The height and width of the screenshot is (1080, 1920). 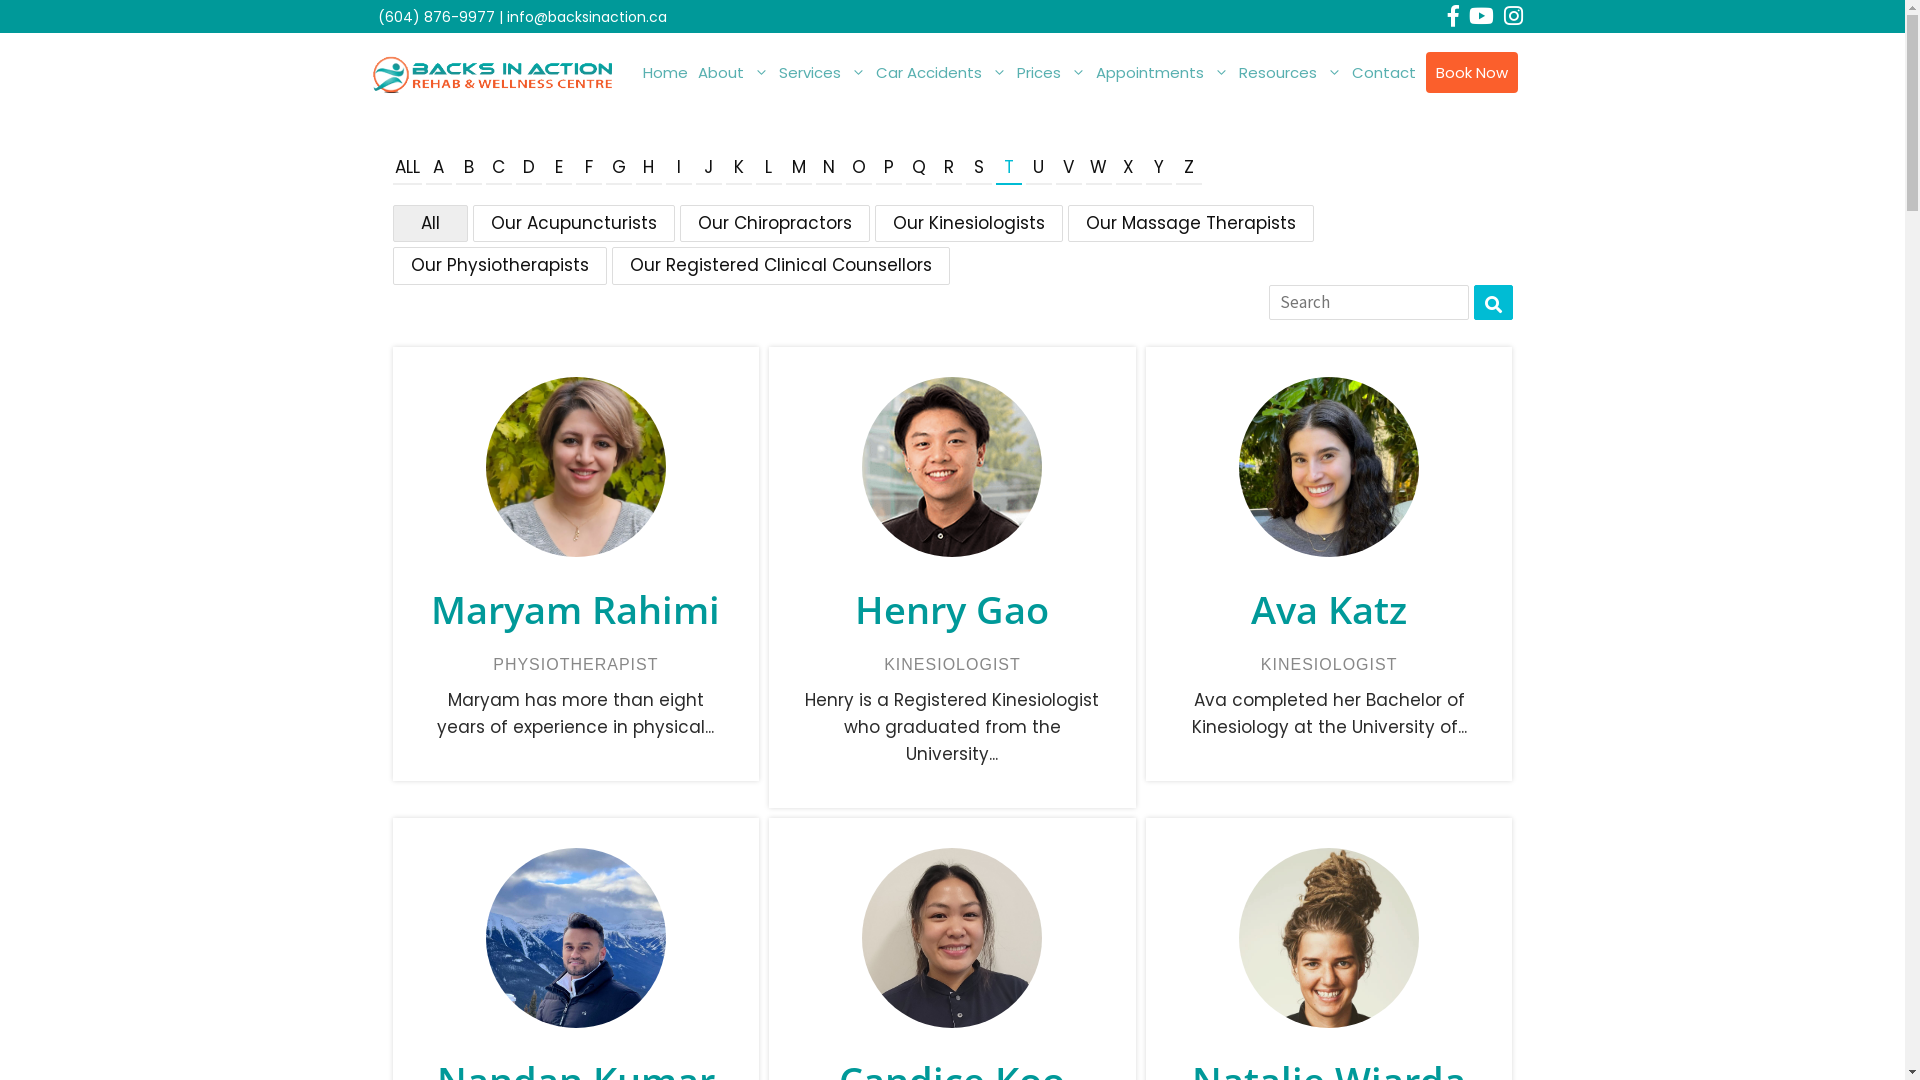 What do you see at coordinates (1039, 169) in the screenshot?
I see `U` at bounding box center [1039, 169].